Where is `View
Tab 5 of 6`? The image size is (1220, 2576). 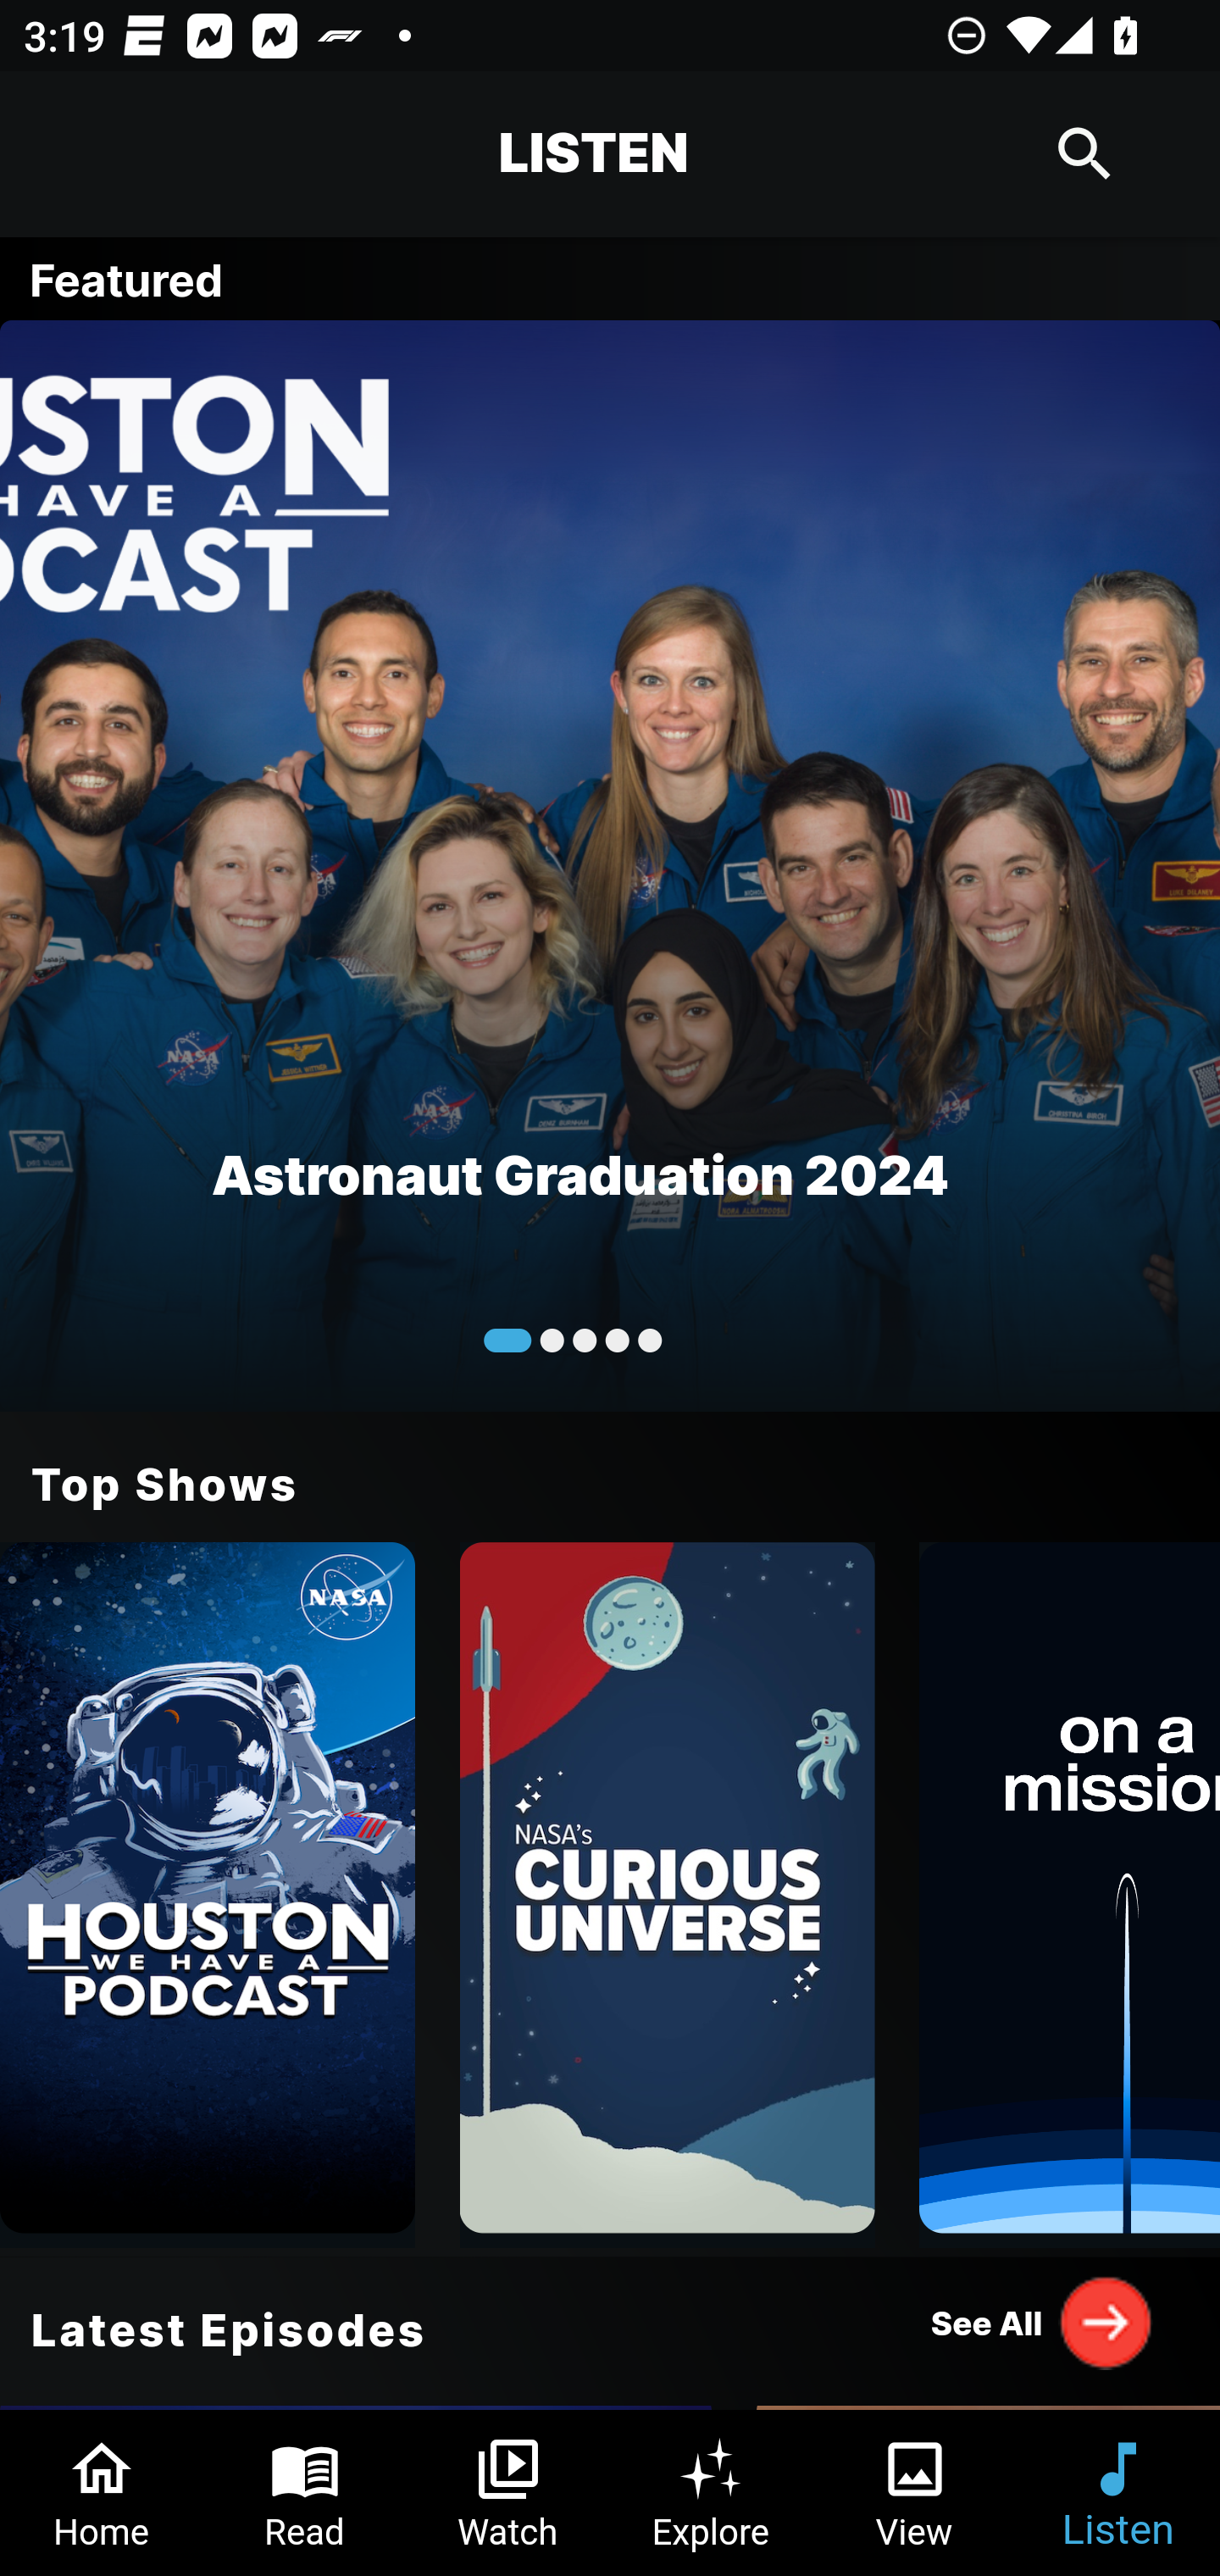 View
Tab 5 of 6 is located at coordinates (915, 2493).